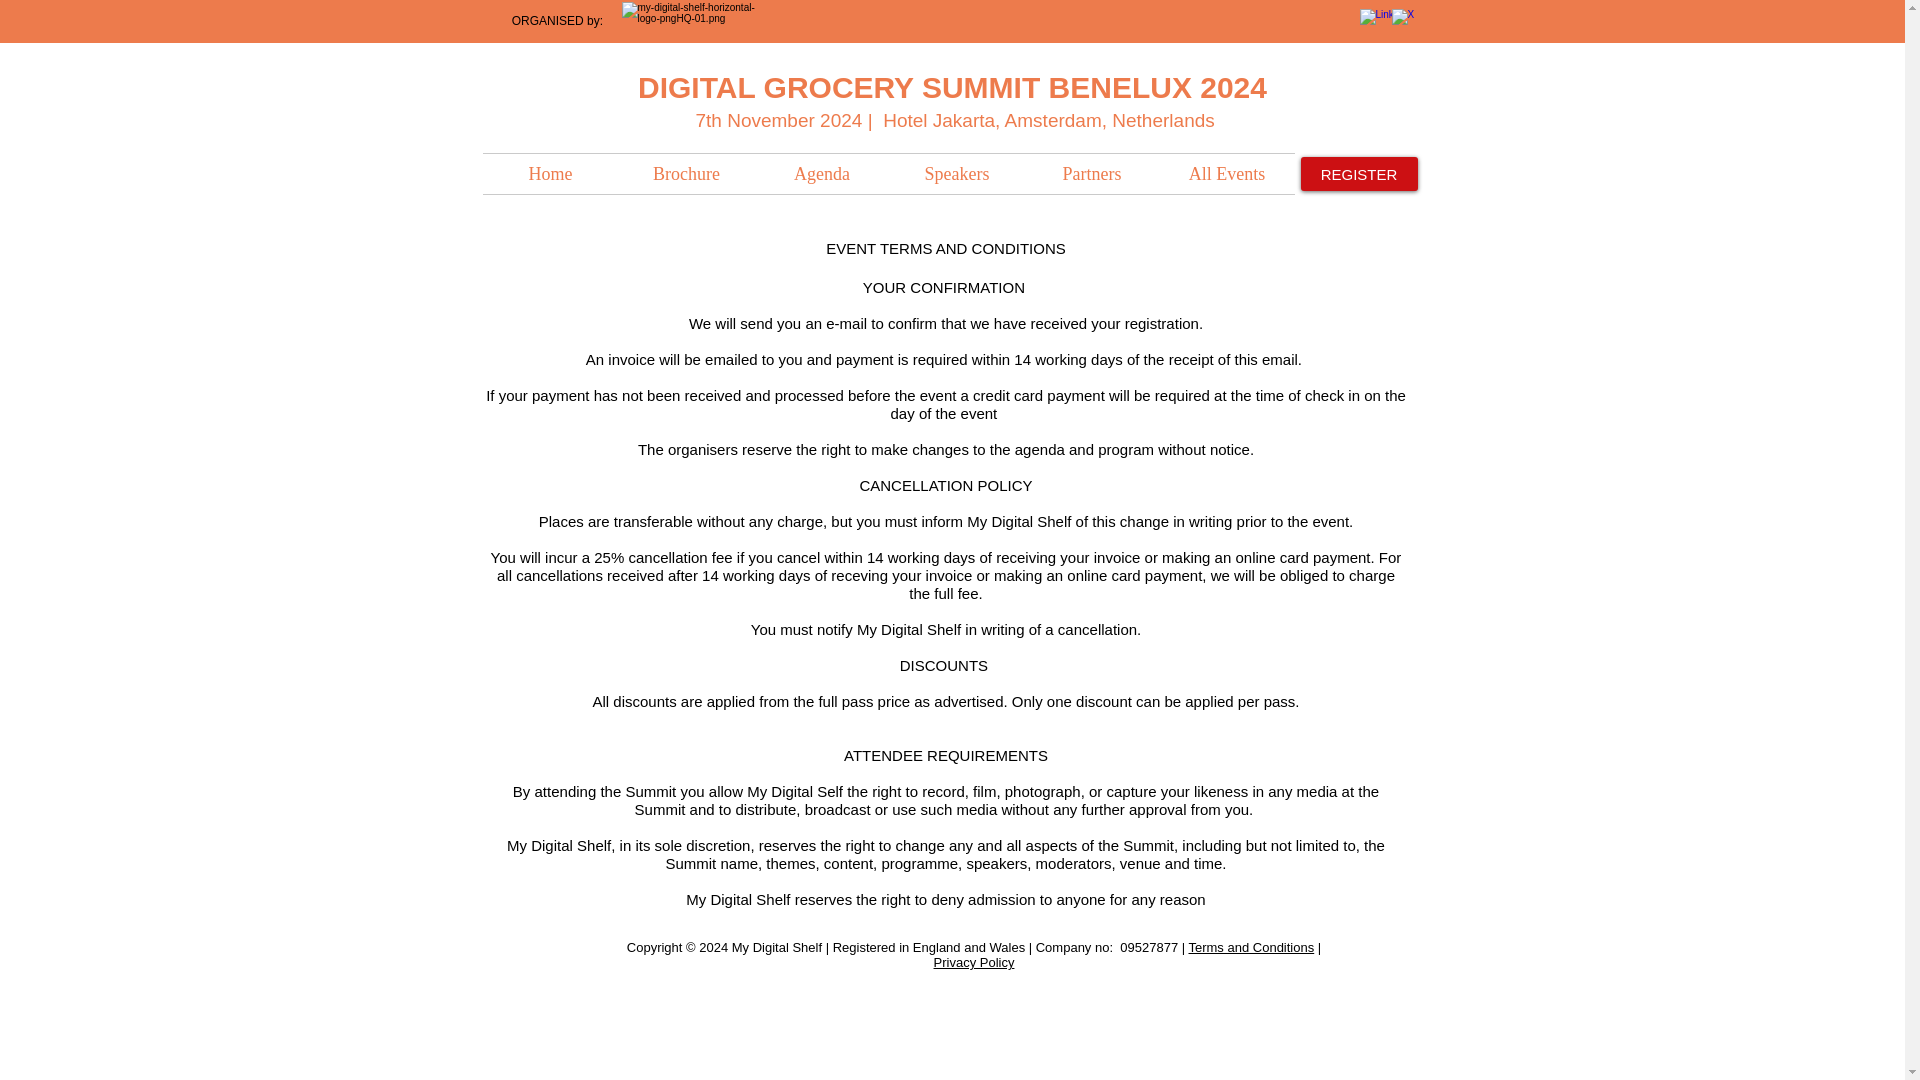 This screenshot has width=1920, height=1080. I want to click on REGISTER, so click(1358, 174).